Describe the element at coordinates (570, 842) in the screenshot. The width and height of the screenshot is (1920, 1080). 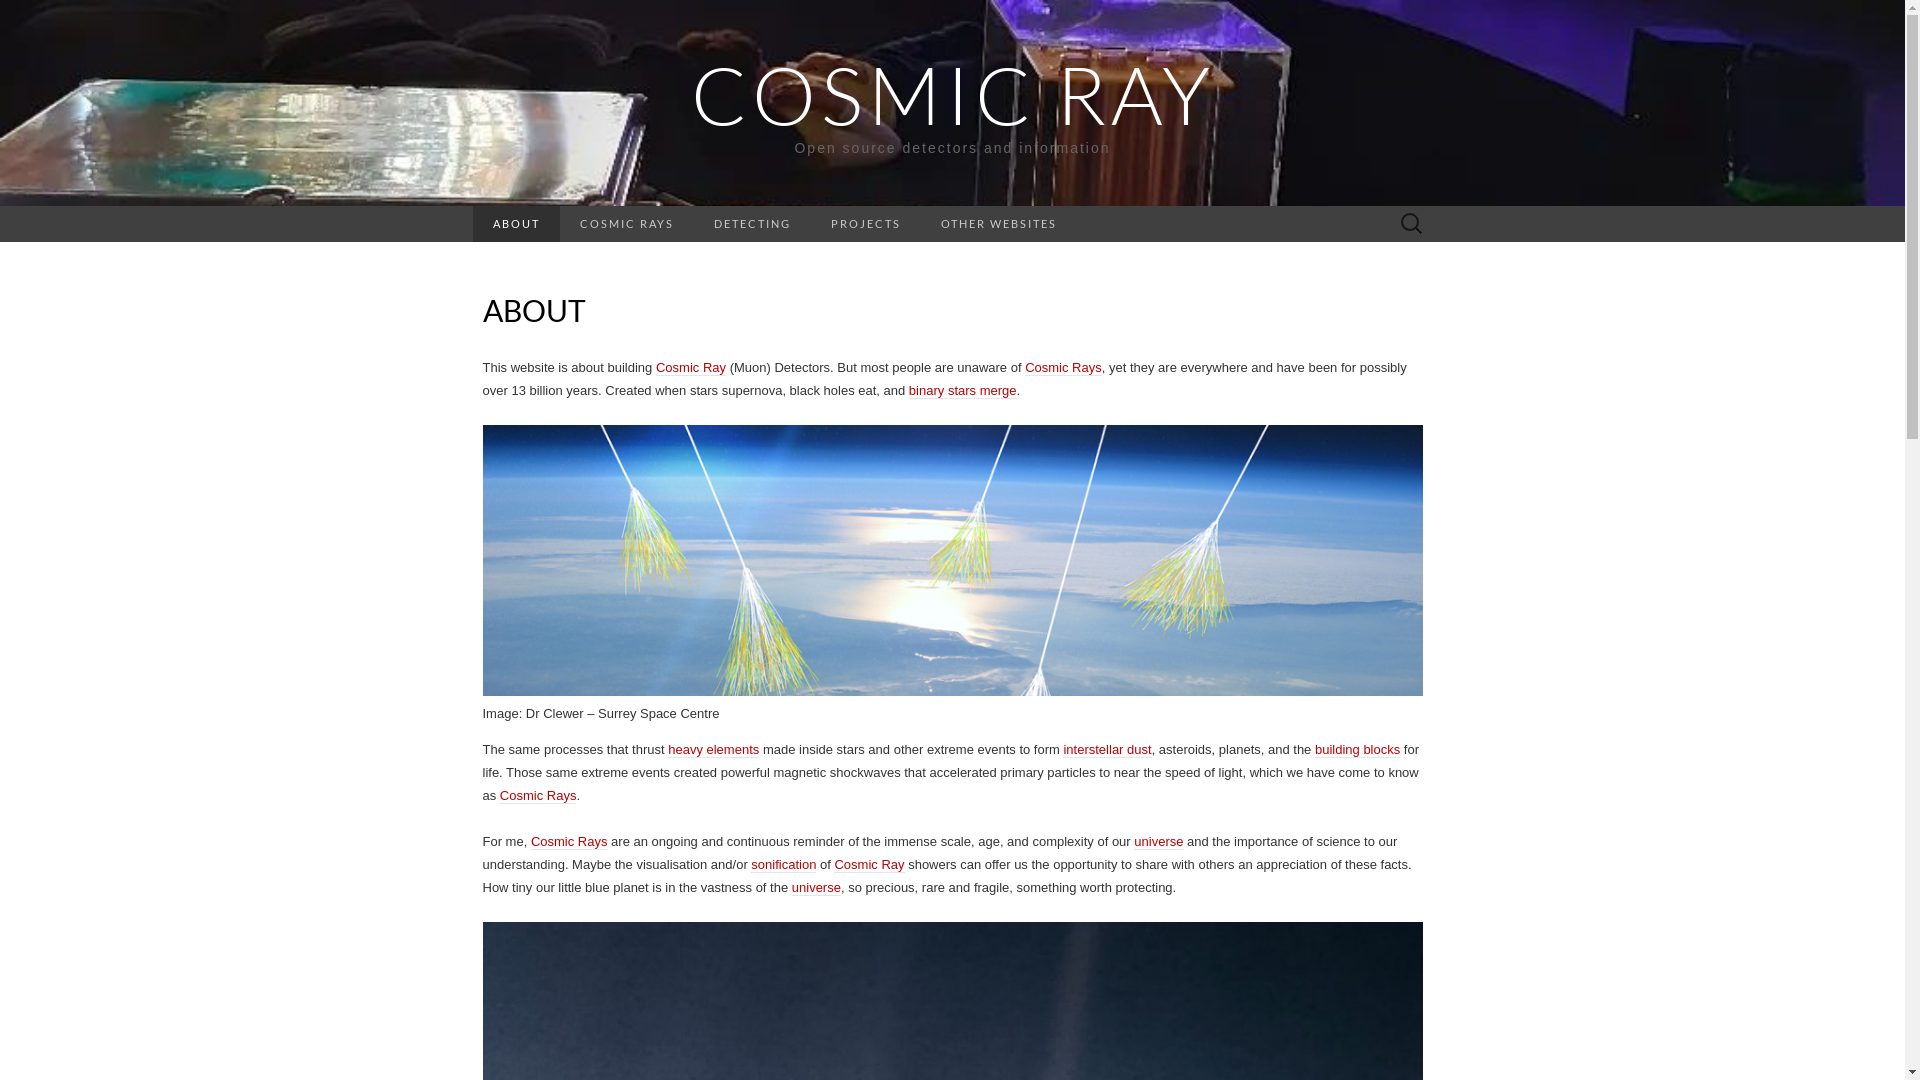
I see `Cosmic Rays` at that location.